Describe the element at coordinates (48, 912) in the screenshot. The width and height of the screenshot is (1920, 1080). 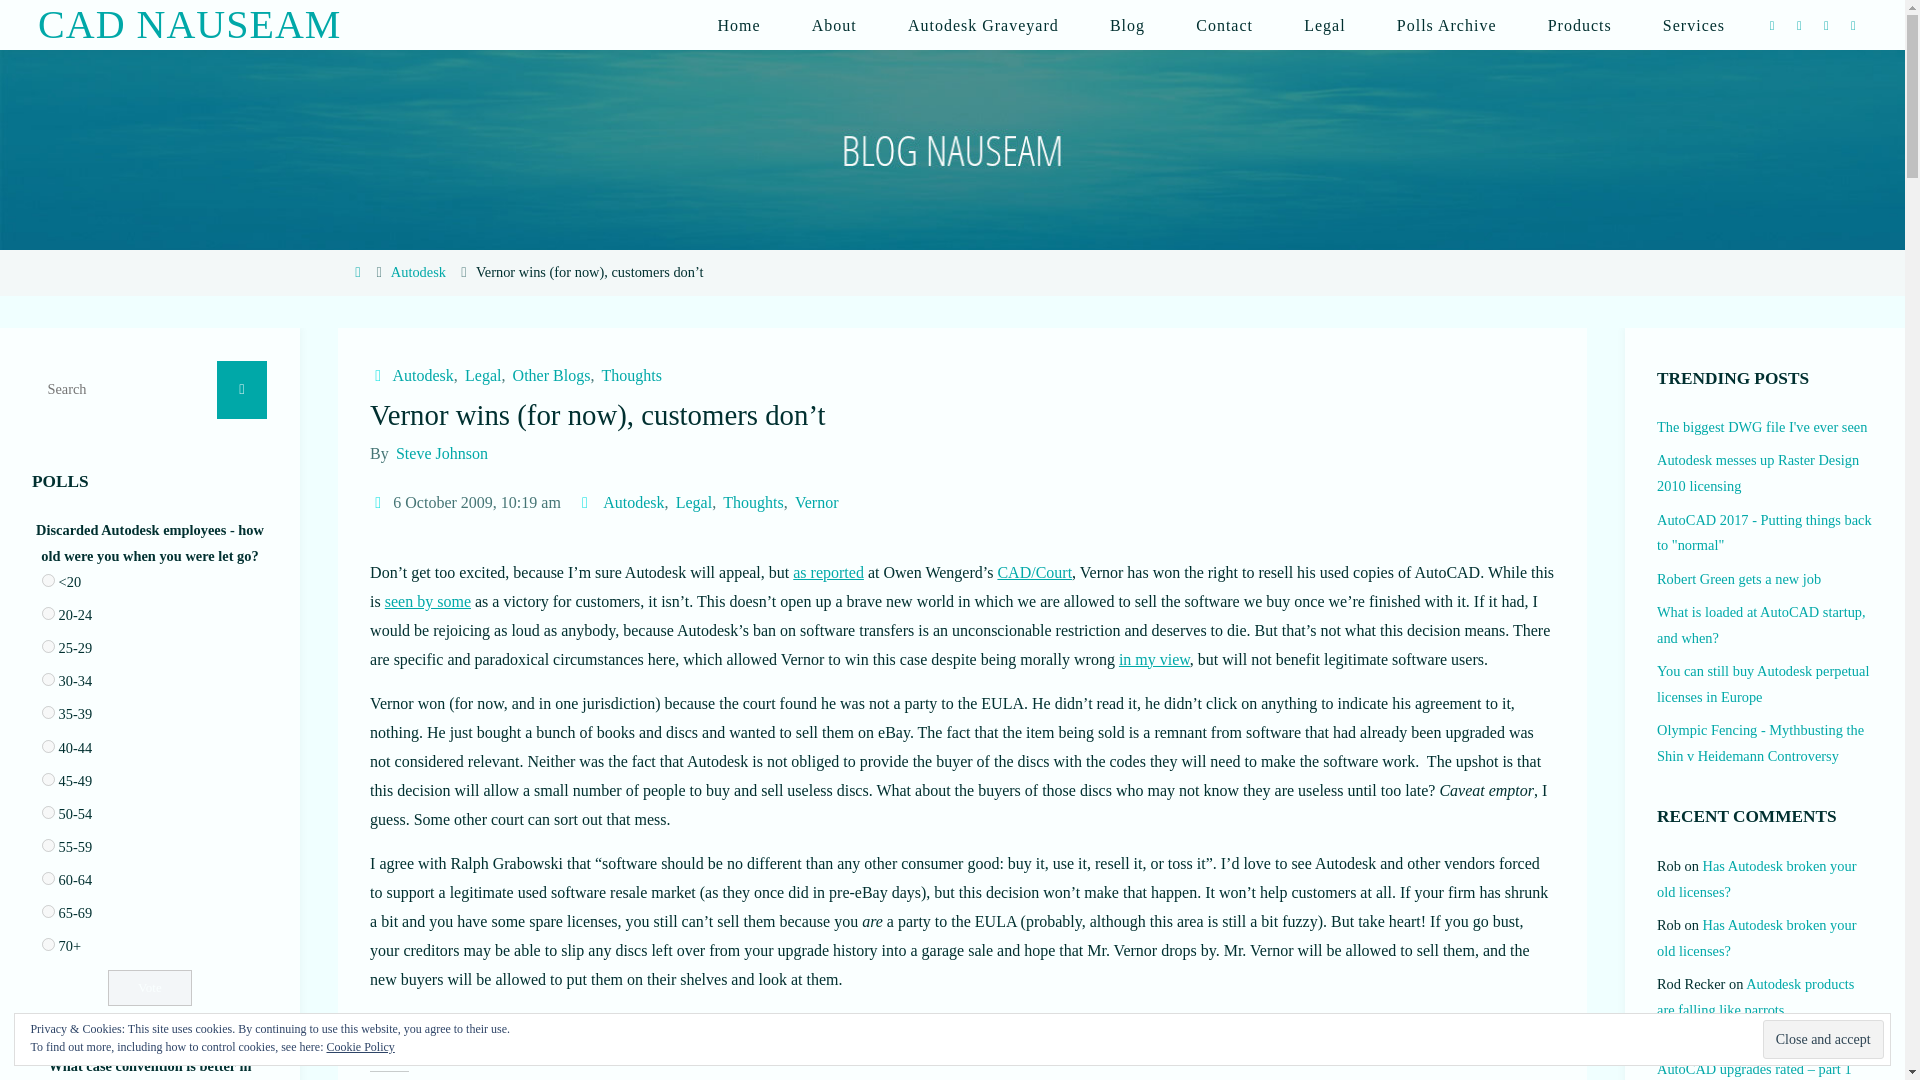
I see `655` at that location.